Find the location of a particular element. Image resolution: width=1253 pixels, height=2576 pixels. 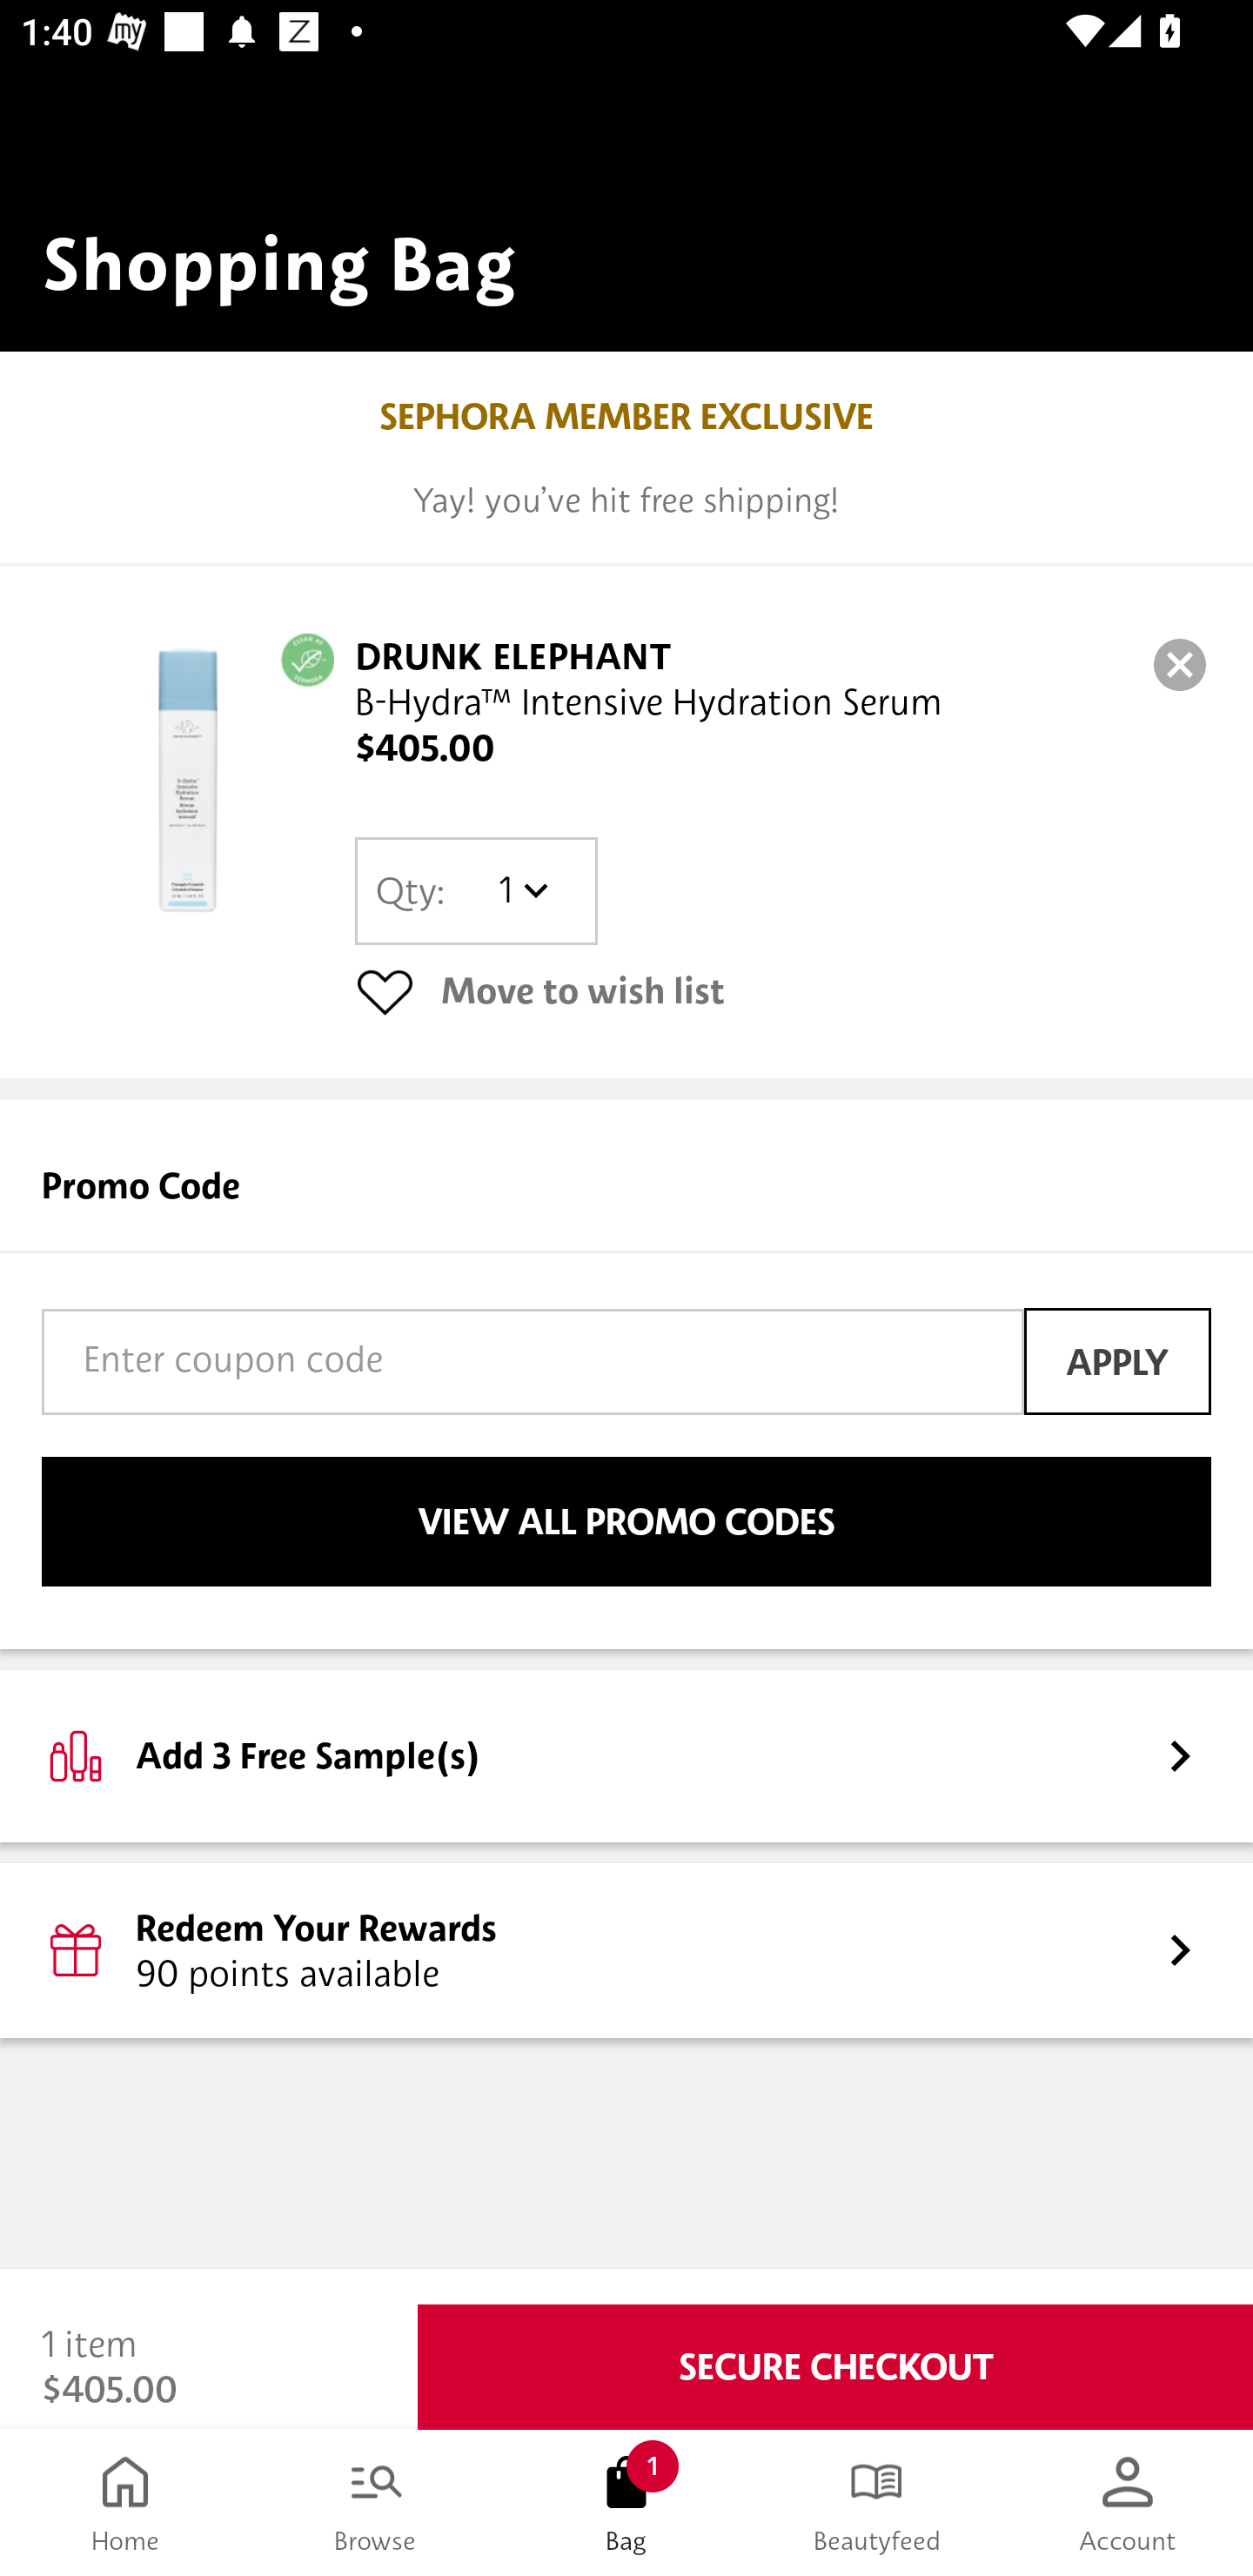

Add 3 Free Sample(s) is located at coordinates (626, 1755).